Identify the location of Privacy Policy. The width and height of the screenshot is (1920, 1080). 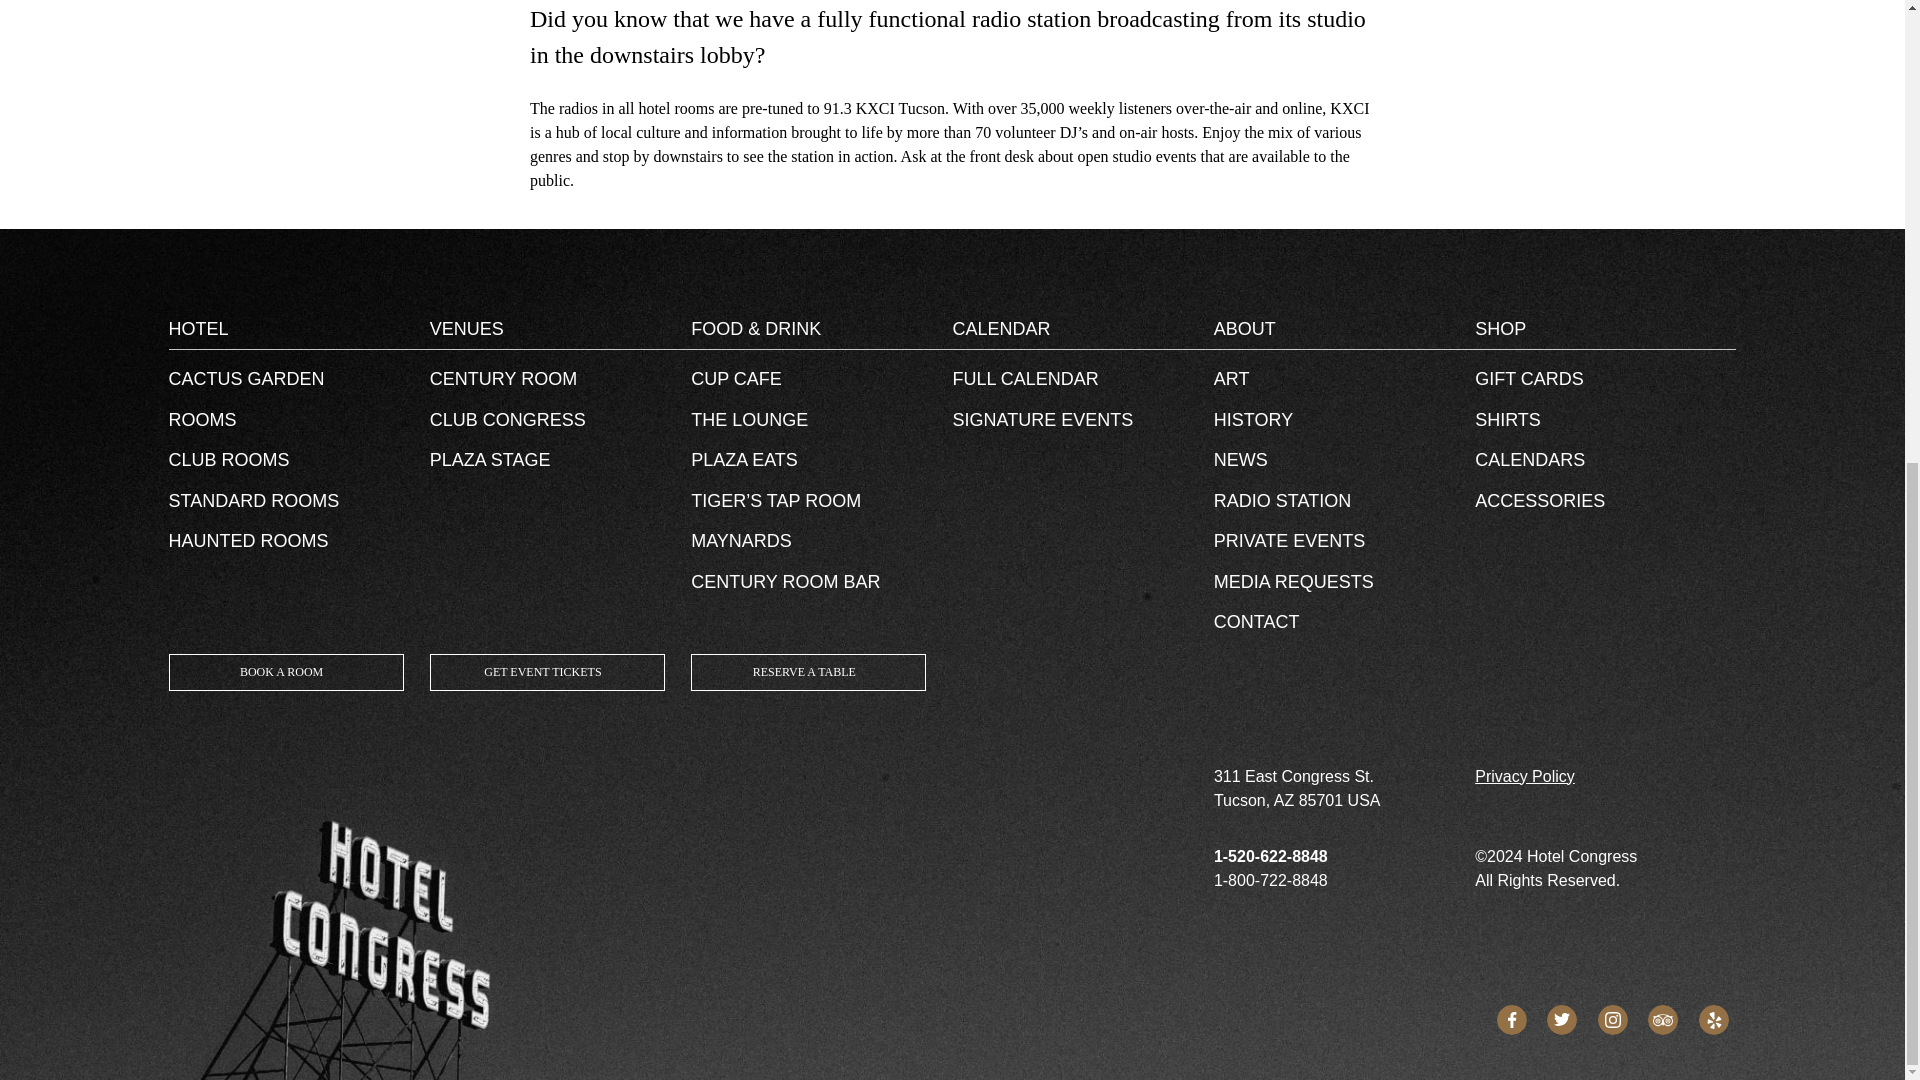
(1524, 776).